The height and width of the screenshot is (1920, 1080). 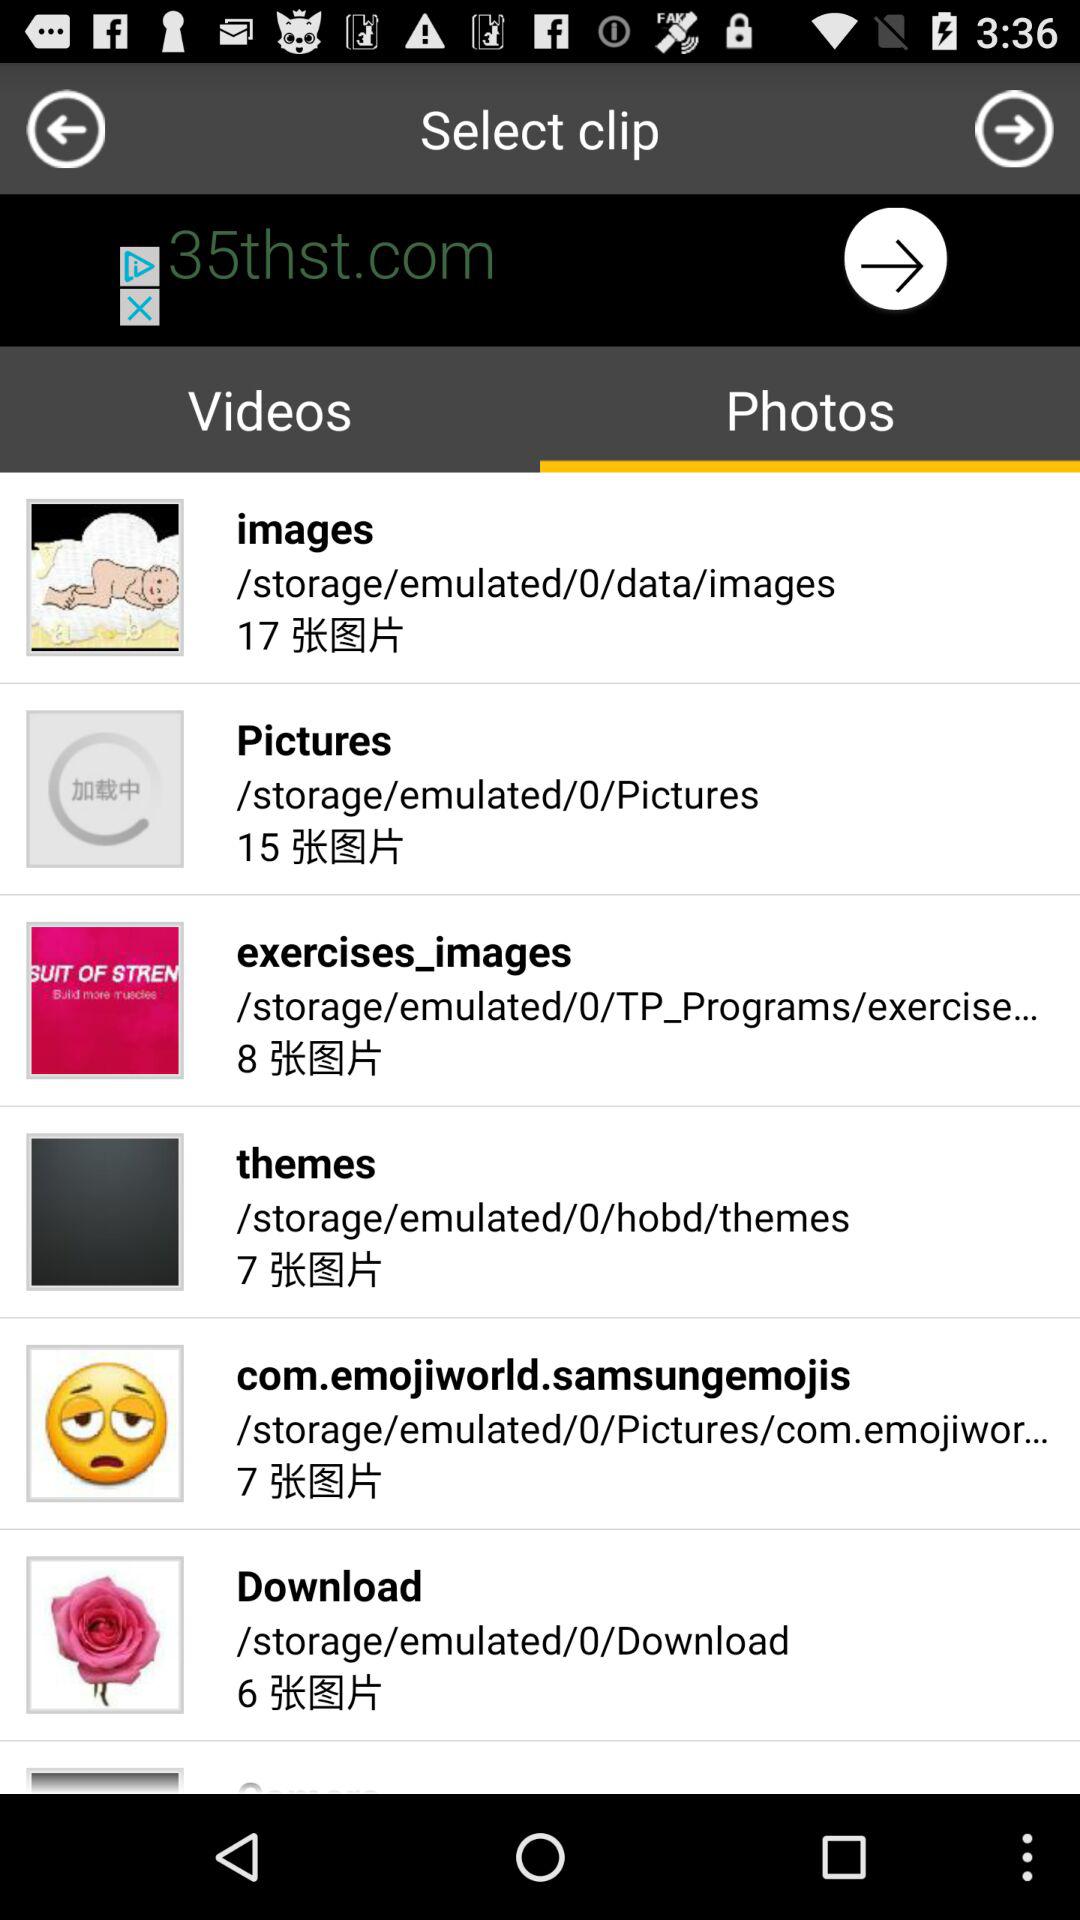 What do you see at coordinates (540, 260) in the screenshot?
I see `go next` at bounding box center [540, 260].